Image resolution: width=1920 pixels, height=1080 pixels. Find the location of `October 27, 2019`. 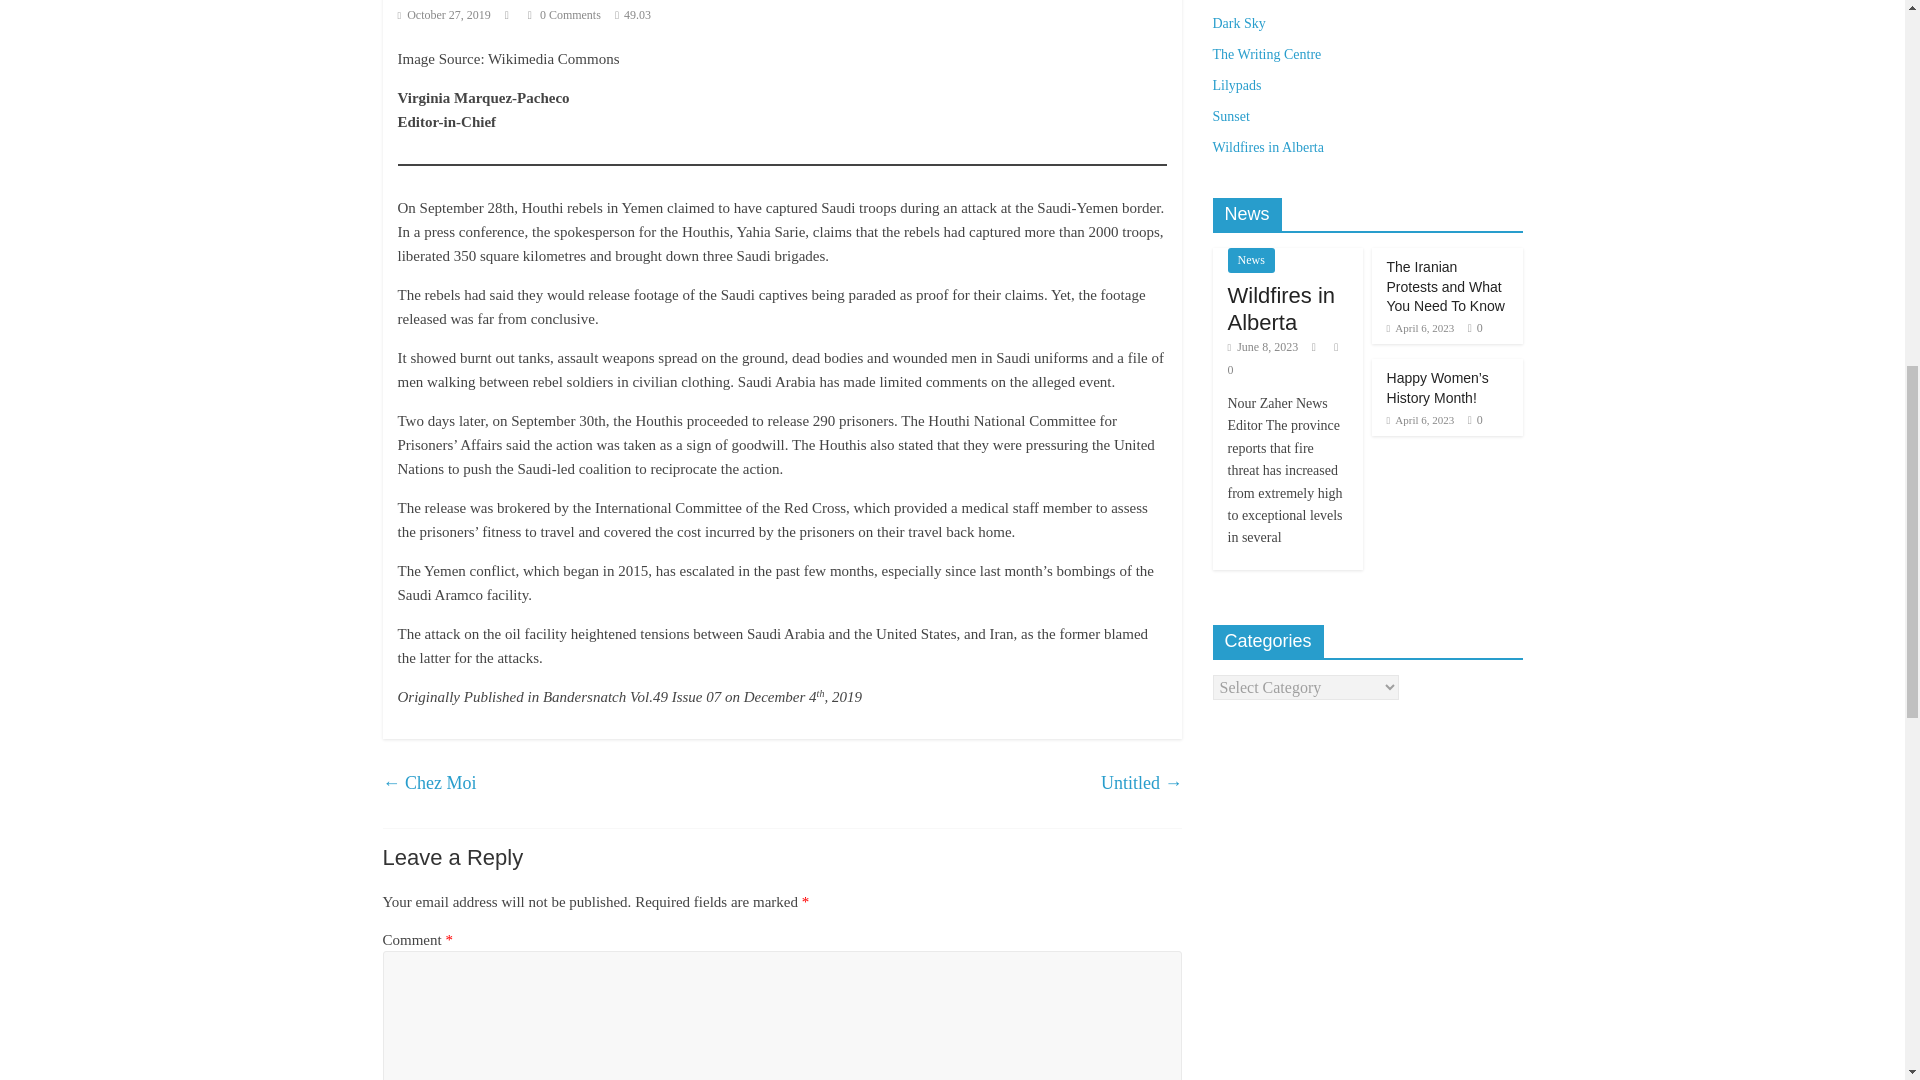

October 27, 2019 is located at coordinates (444, 14).